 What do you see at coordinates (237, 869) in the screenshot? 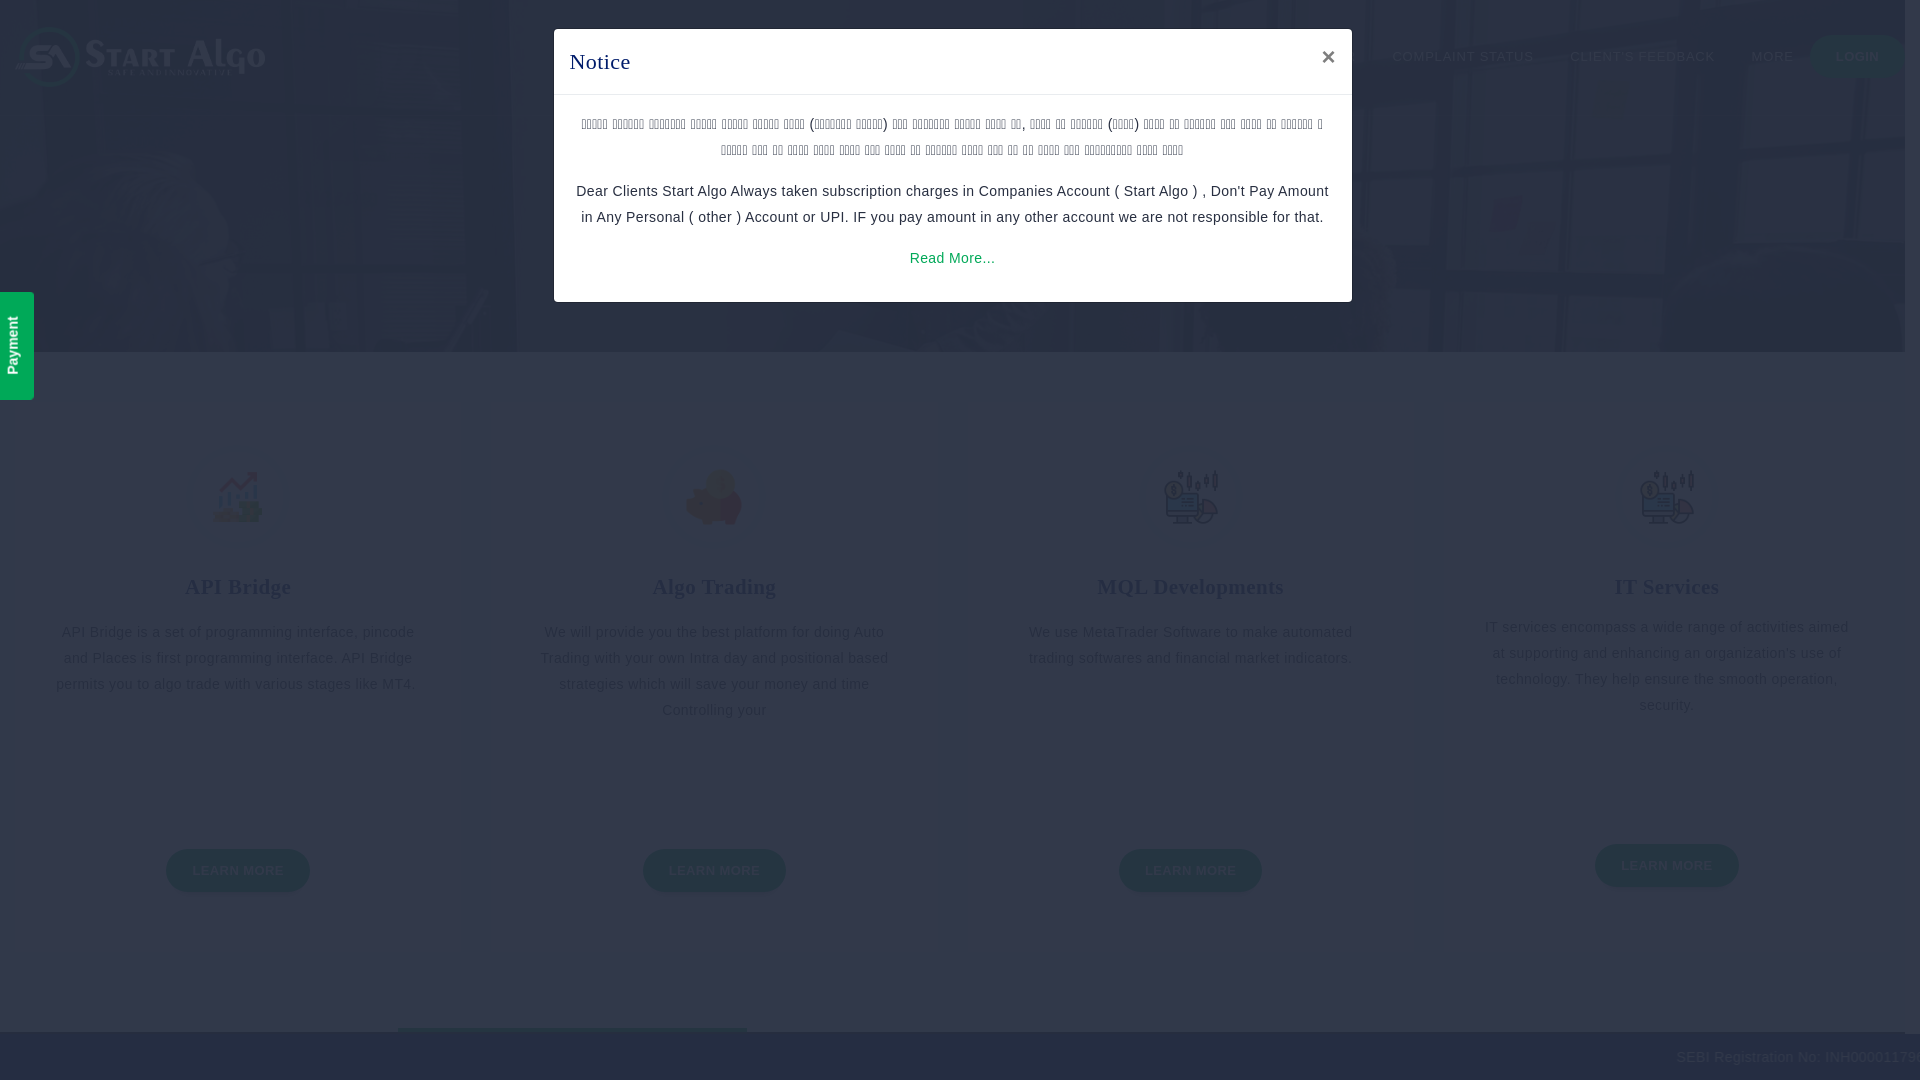
I see `LEARN MORE` at bounding box center [237, 869].